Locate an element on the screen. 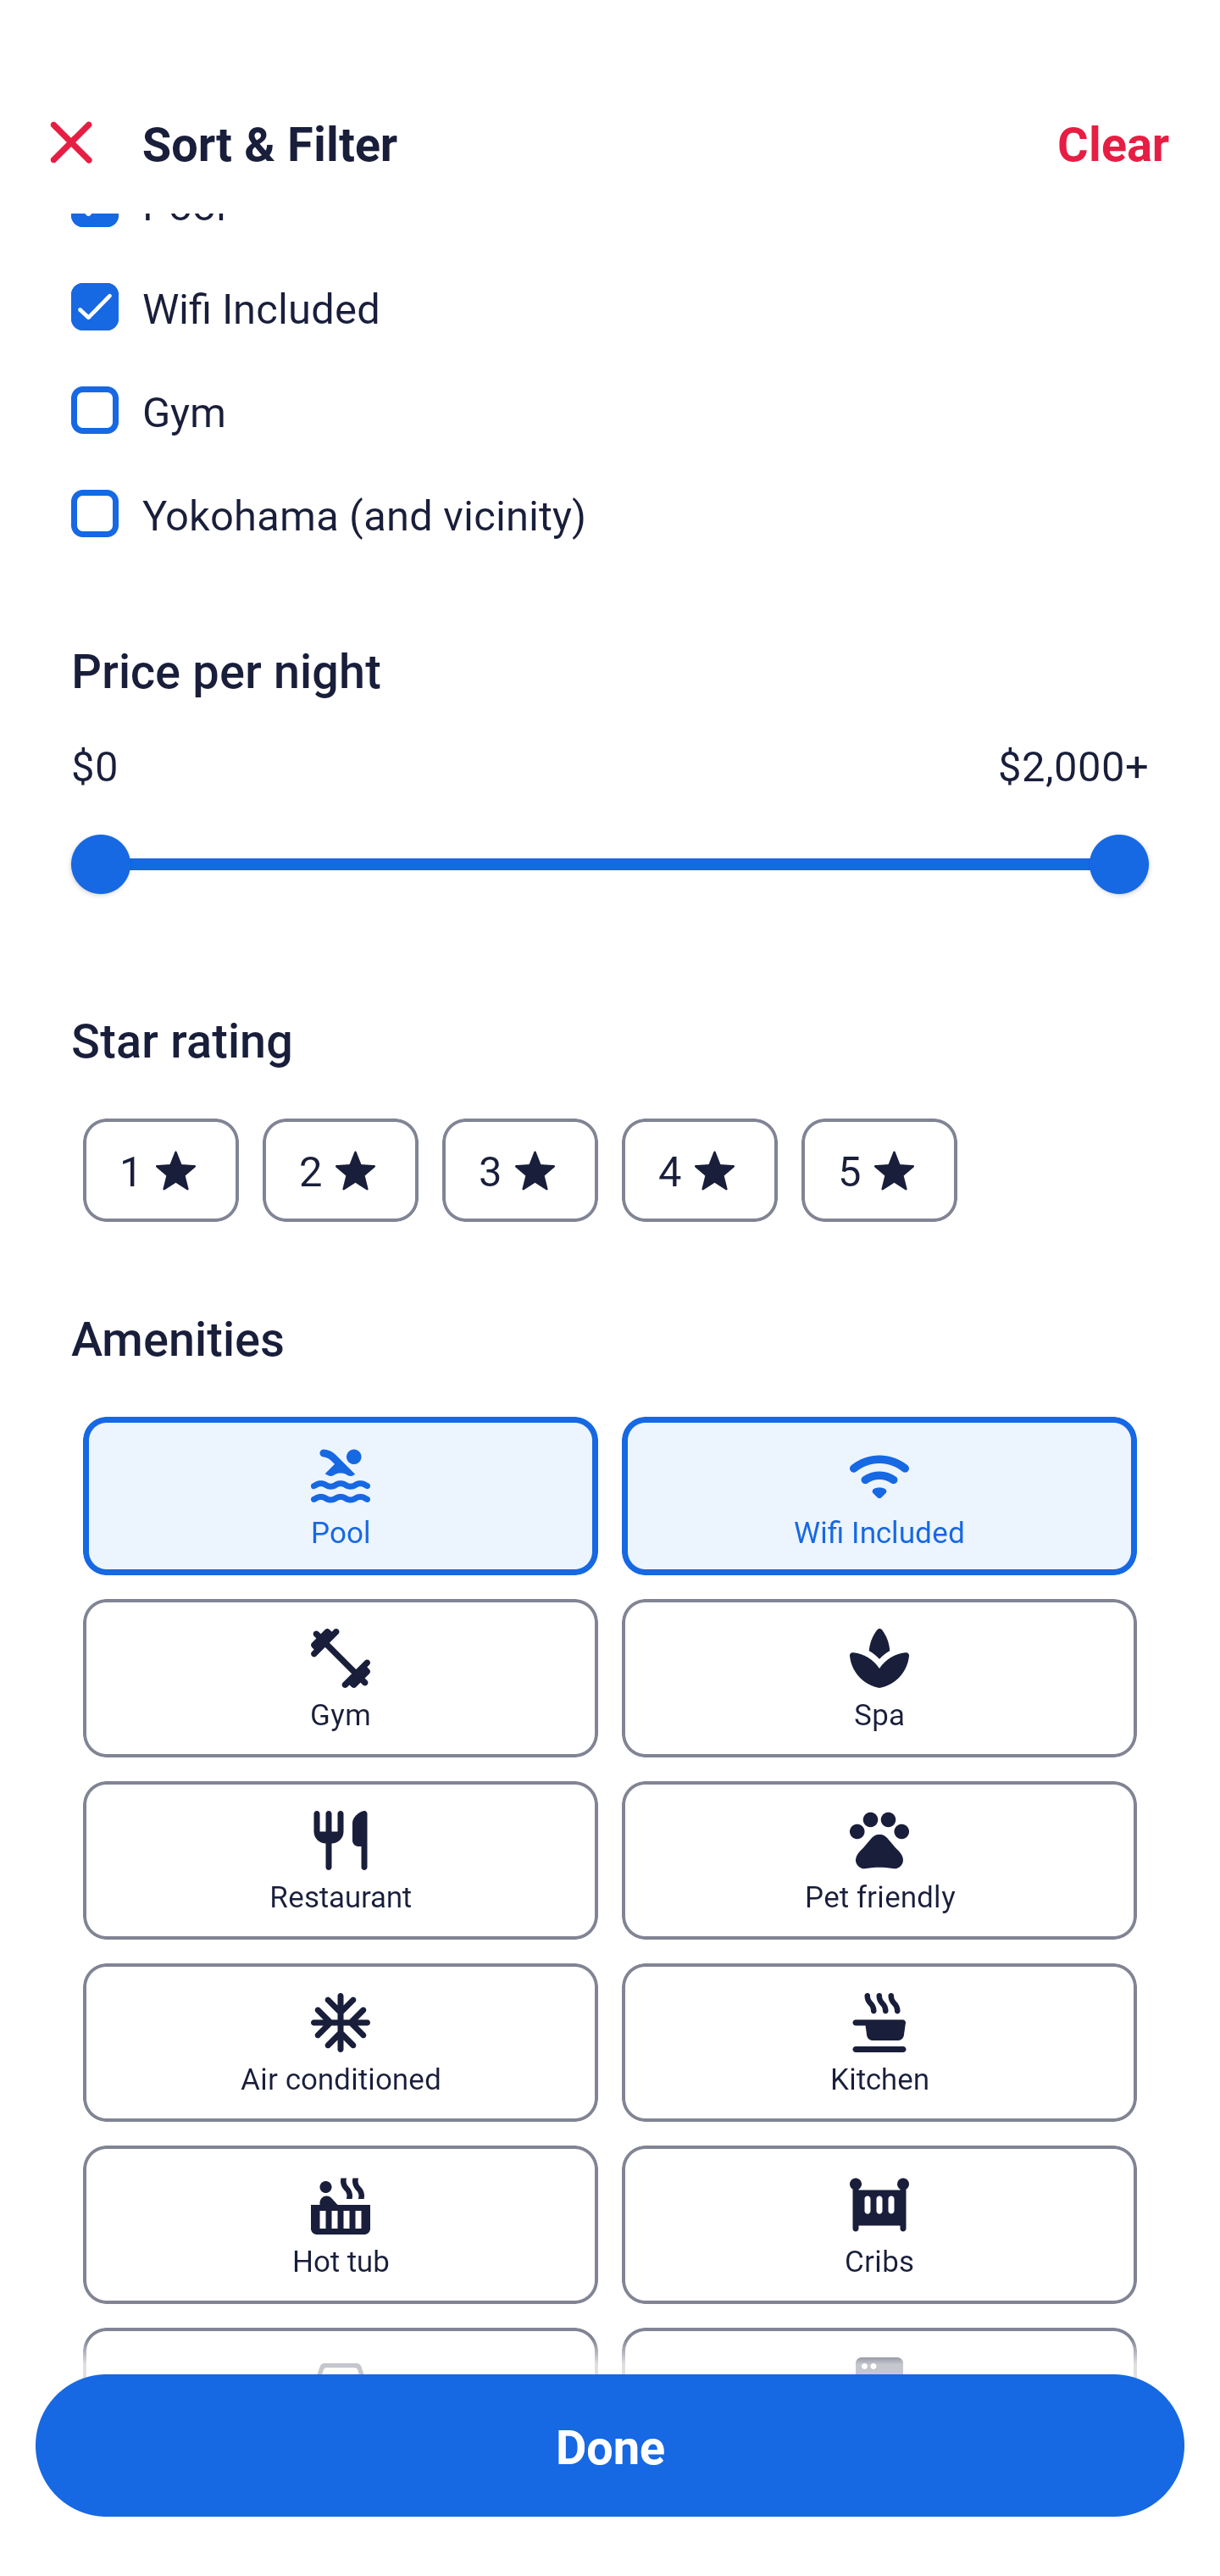  Spa is located at coordinates (879, 1678).